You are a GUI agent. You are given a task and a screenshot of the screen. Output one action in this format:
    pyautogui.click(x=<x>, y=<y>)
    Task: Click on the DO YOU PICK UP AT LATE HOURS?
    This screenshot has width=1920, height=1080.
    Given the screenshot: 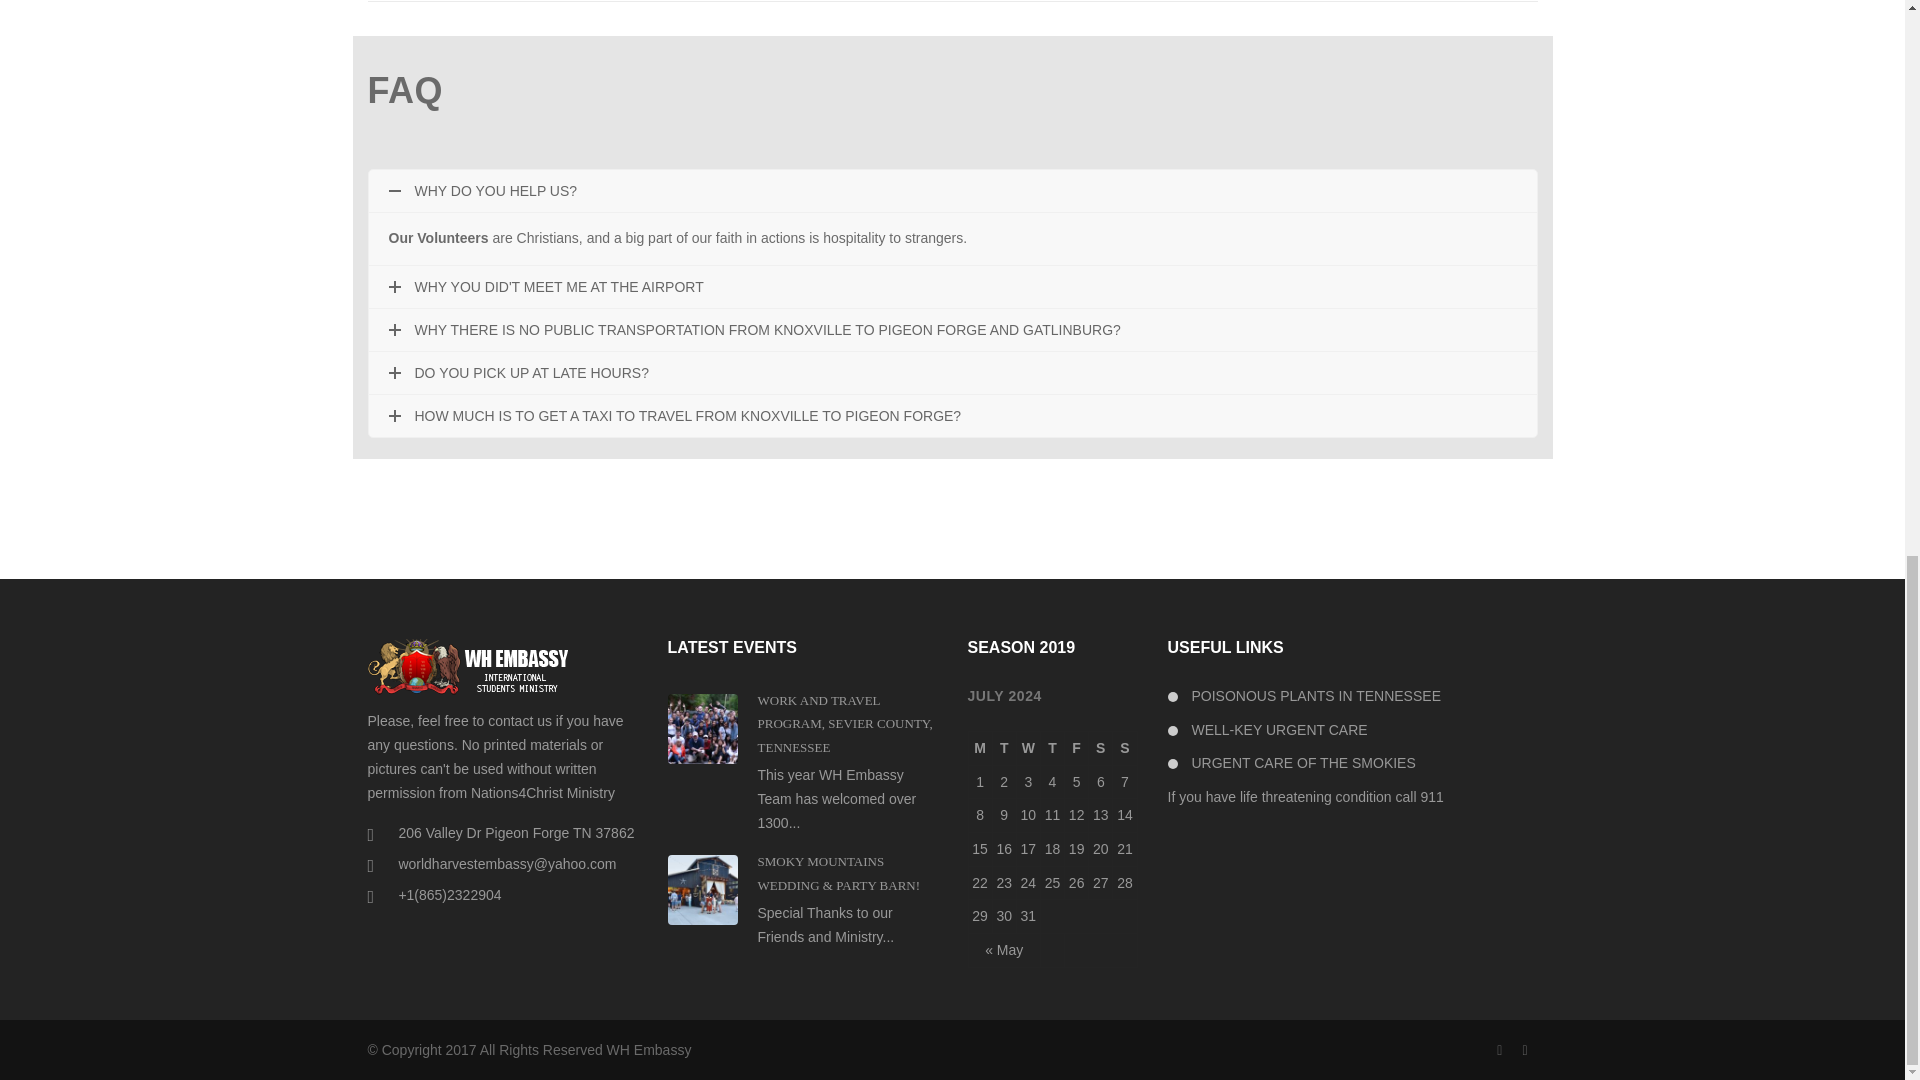 What is the action you would take?
    pyautogui.click(x=952, y=373)
    